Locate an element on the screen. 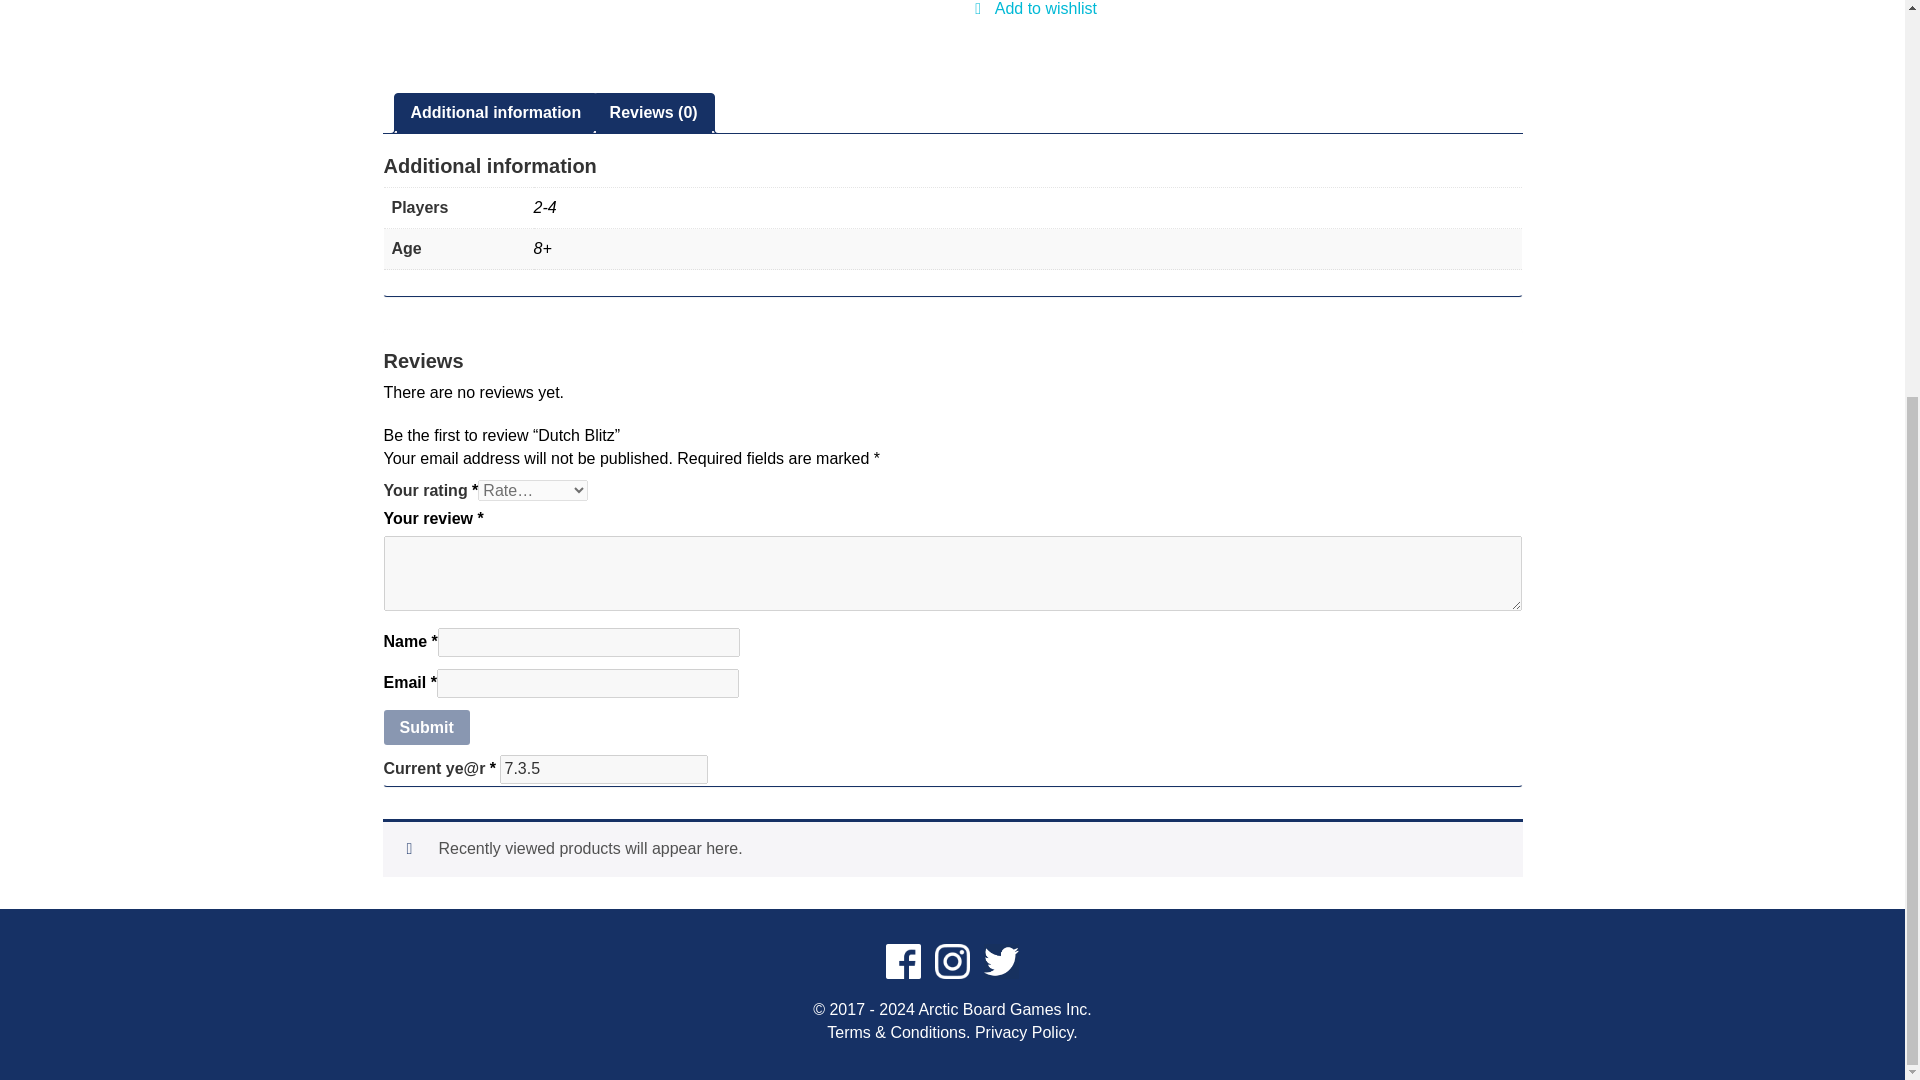 Image resolution: width=1920 pixels, height=1080 pixels. Submit is located at coordinates (427, 728).